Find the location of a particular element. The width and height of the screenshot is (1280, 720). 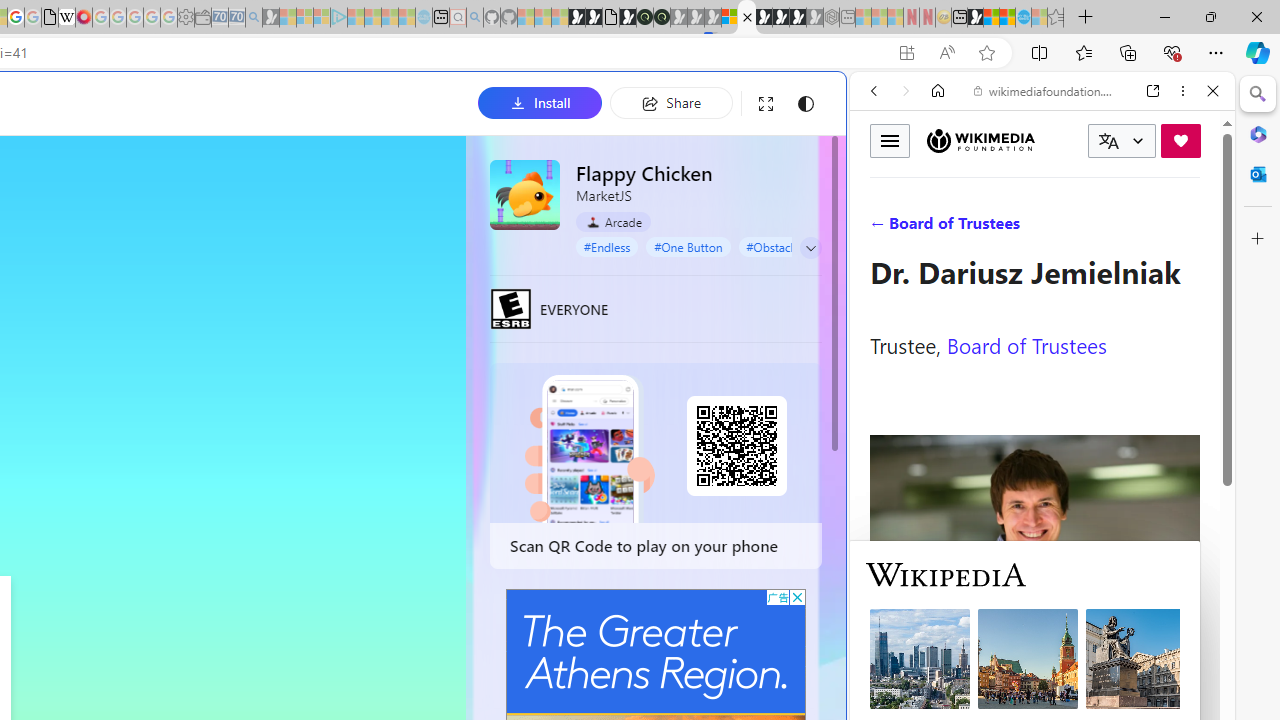

github - Search - Sleeping is located at coordinates (474, 18).